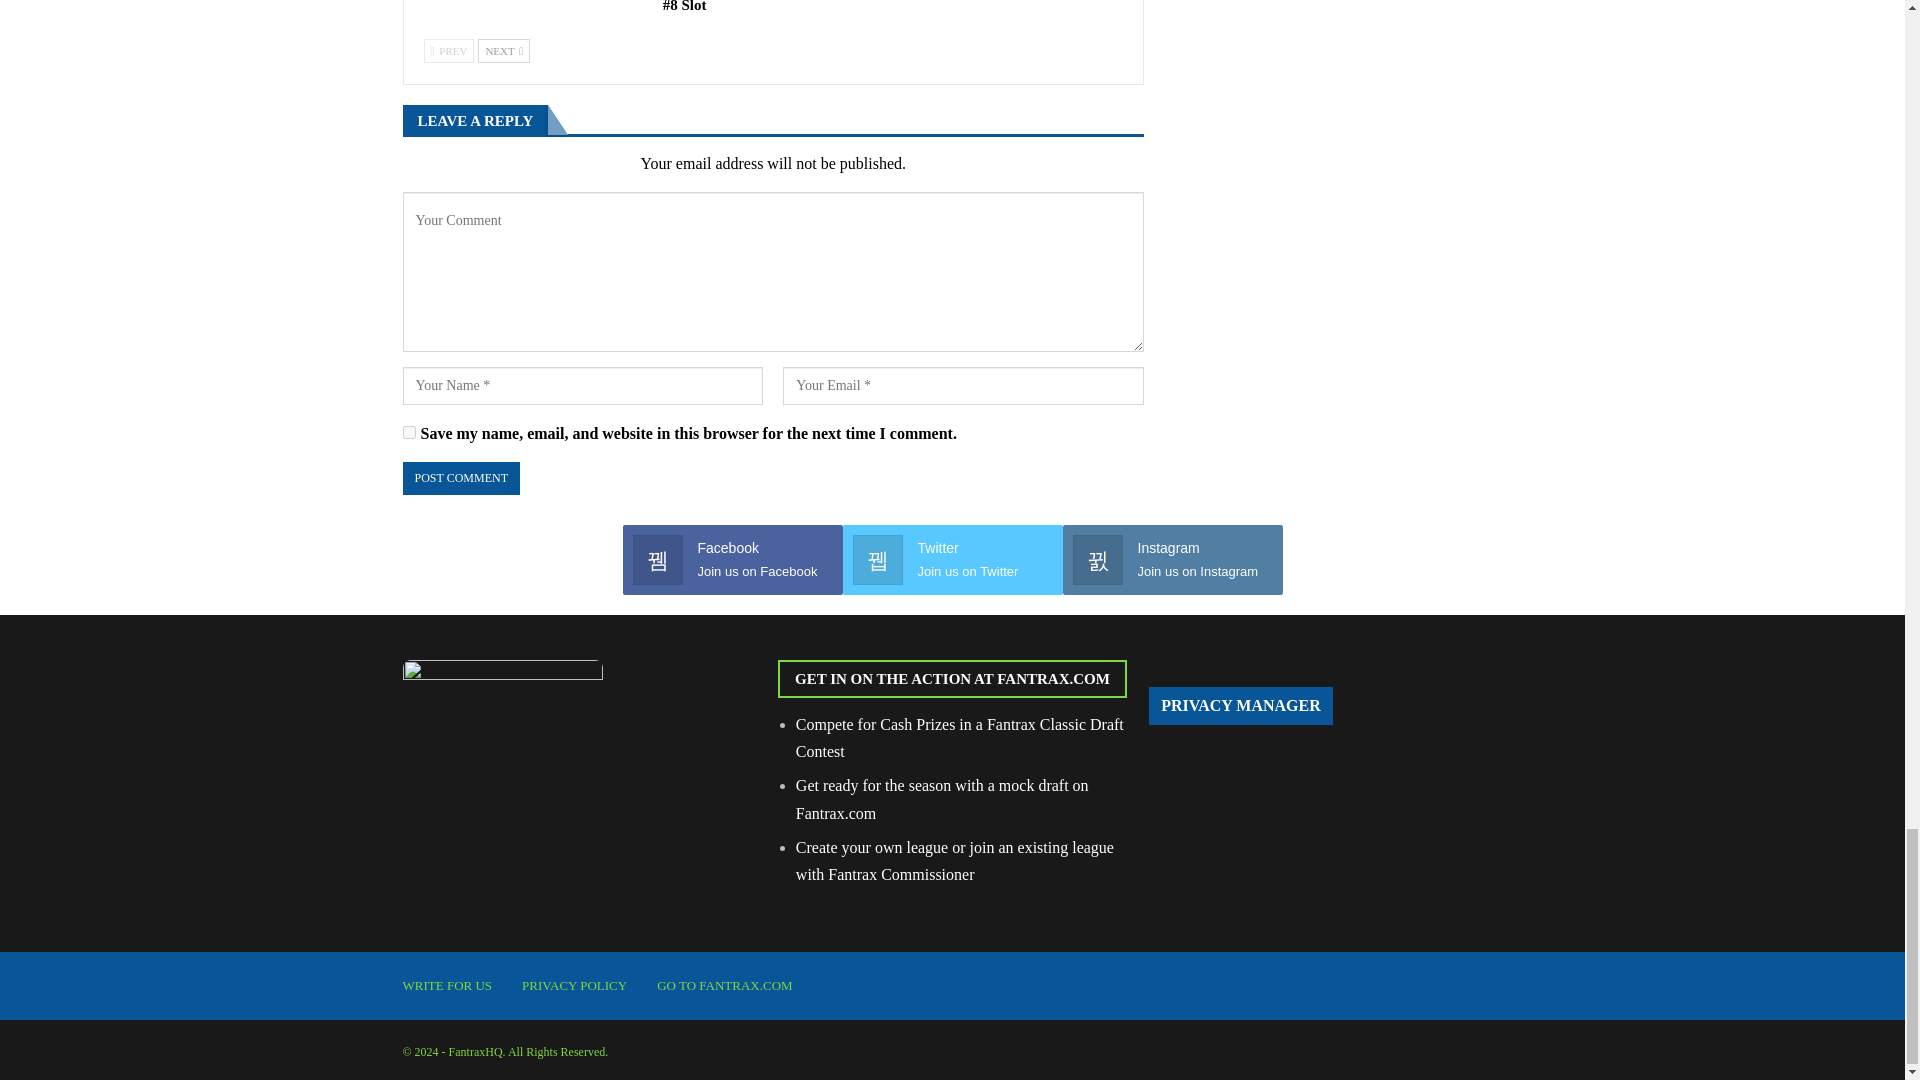  What do you see at coordinates (460, 478) in the screenshot?
I see `Post Comment` at bounding box center [460, 478].